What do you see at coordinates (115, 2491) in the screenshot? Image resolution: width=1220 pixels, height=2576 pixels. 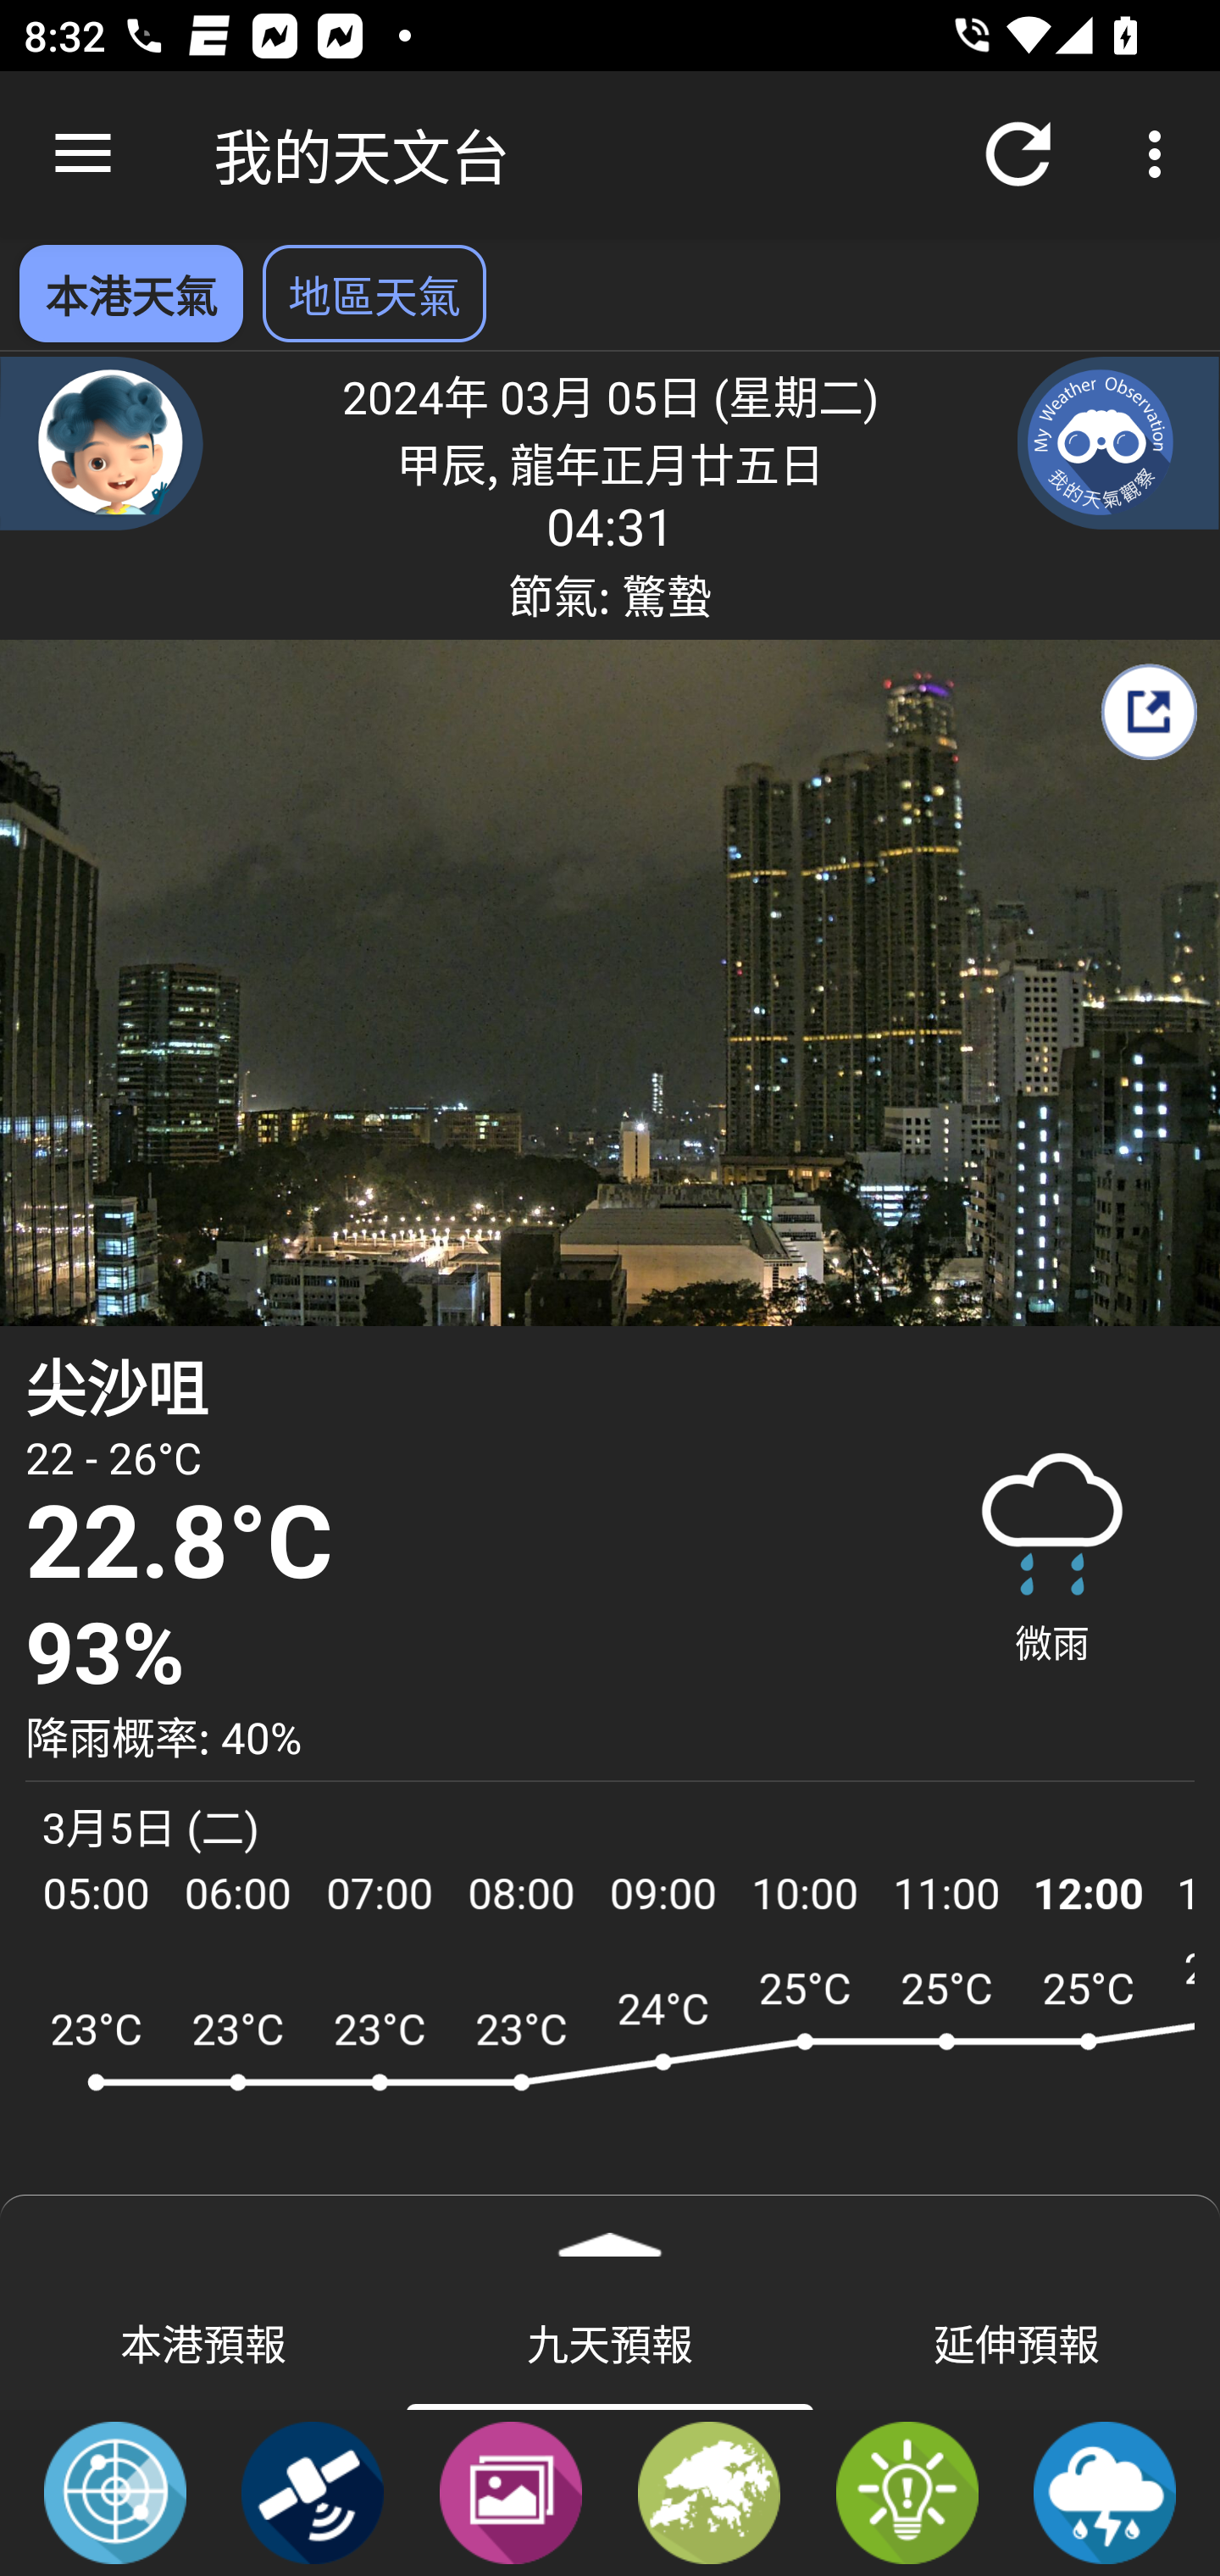 I see `雷達圖像` at bounding box center [115, 2491].